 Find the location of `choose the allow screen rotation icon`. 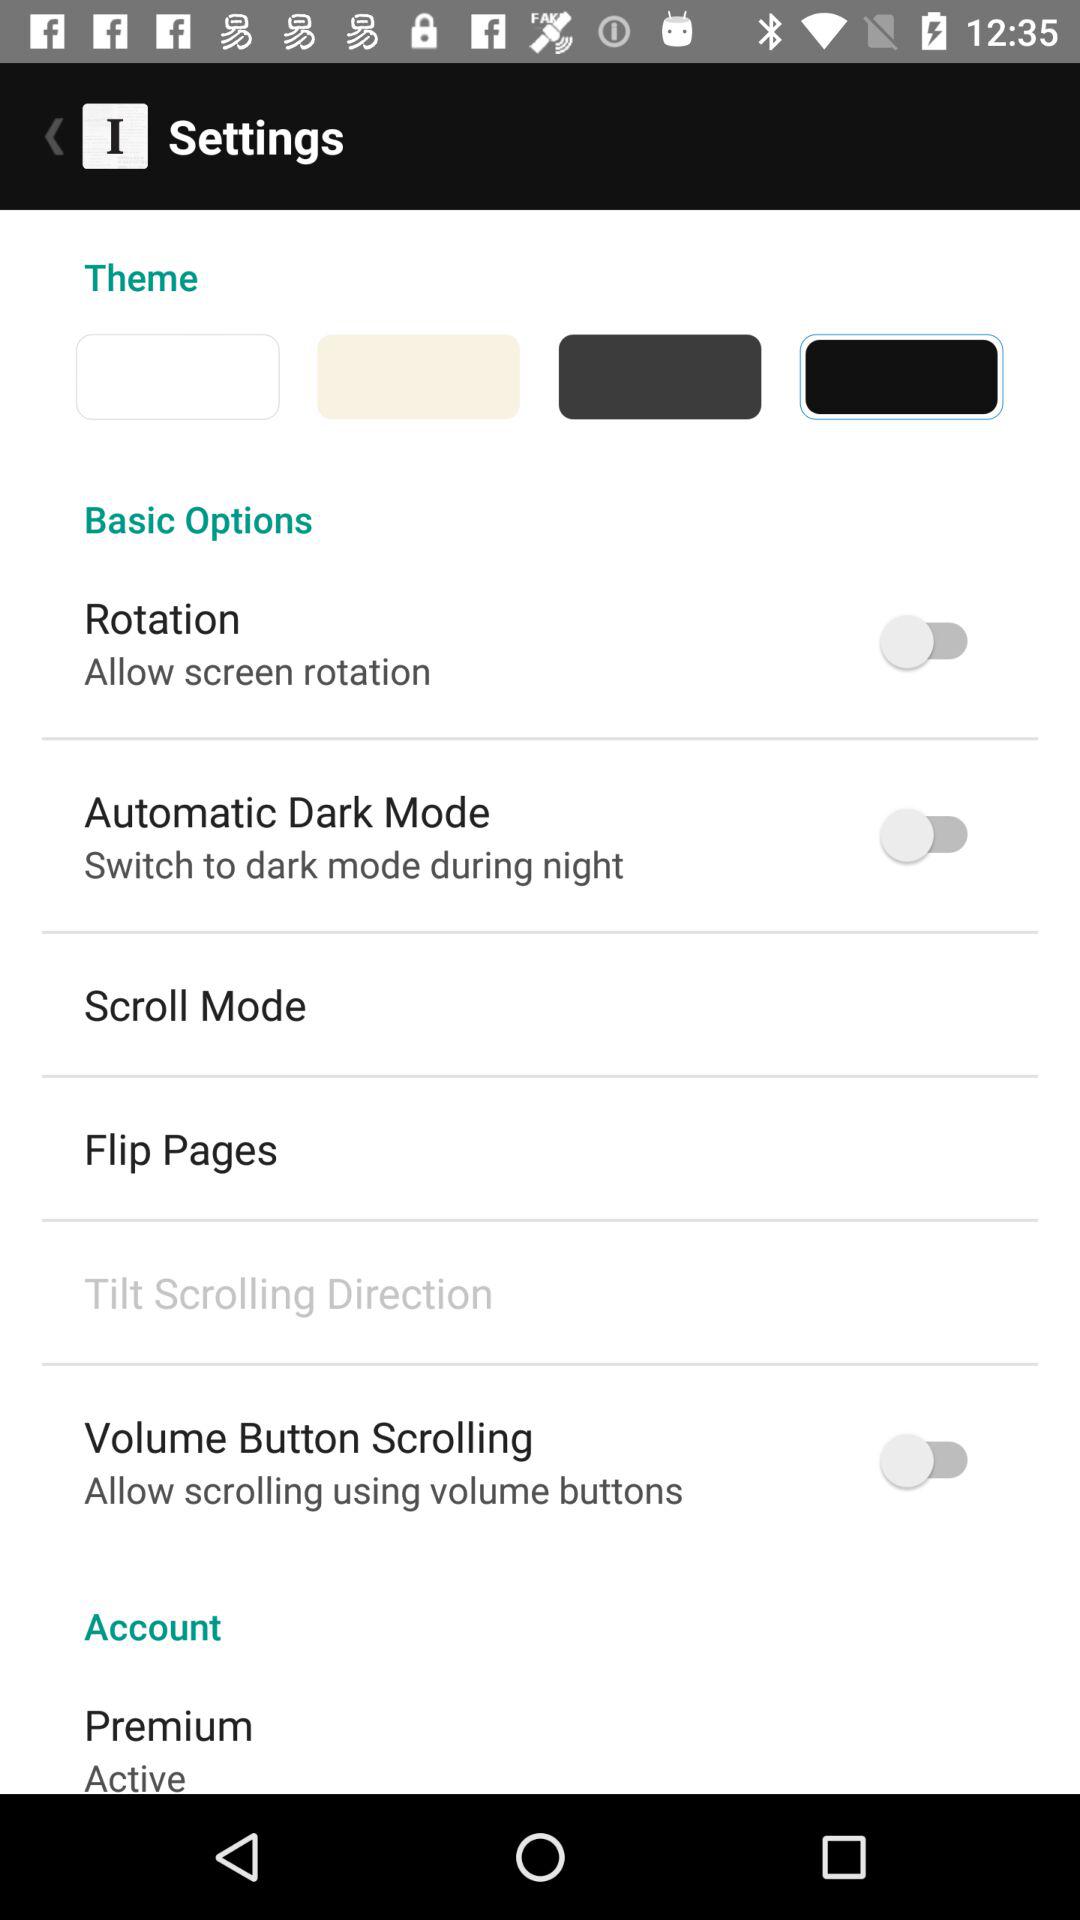

choose the allow screen rotation icon is located at coordinates (258, 670).